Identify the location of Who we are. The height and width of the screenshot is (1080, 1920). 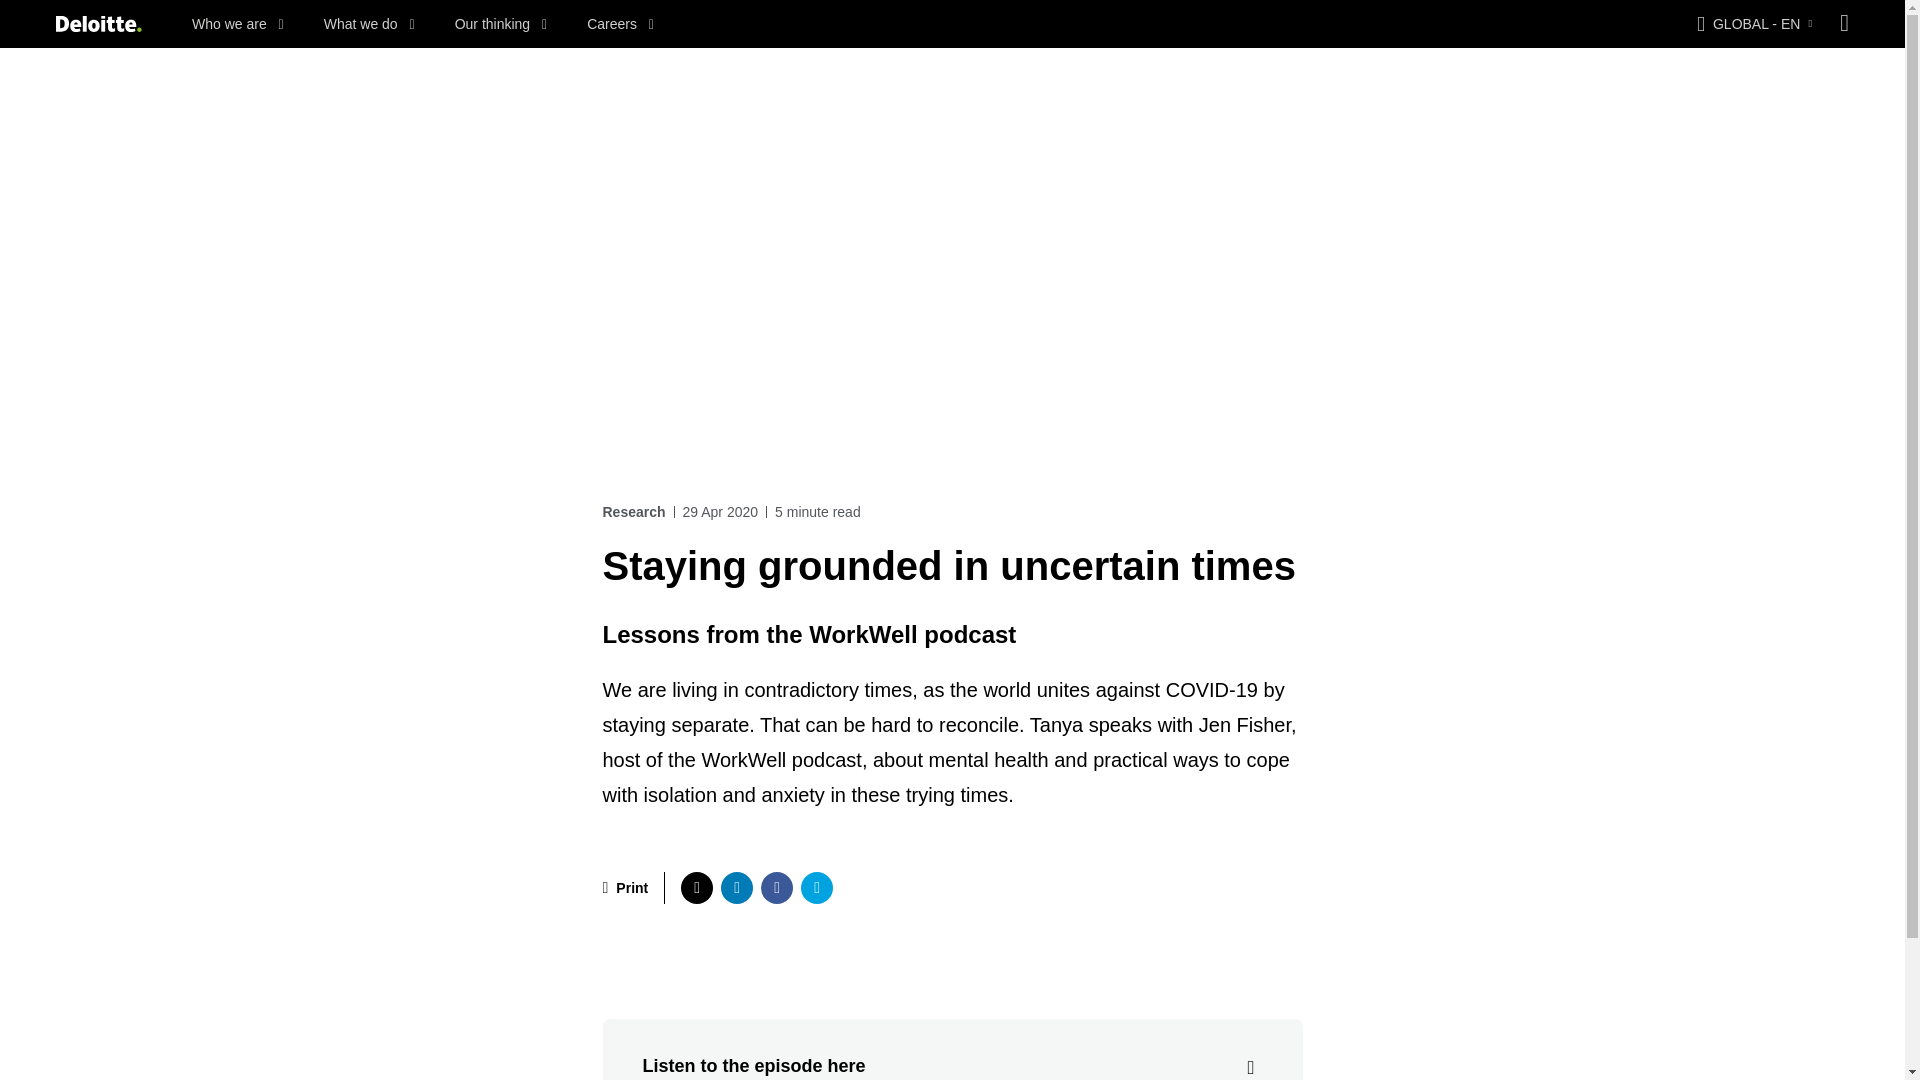
(238, 24).